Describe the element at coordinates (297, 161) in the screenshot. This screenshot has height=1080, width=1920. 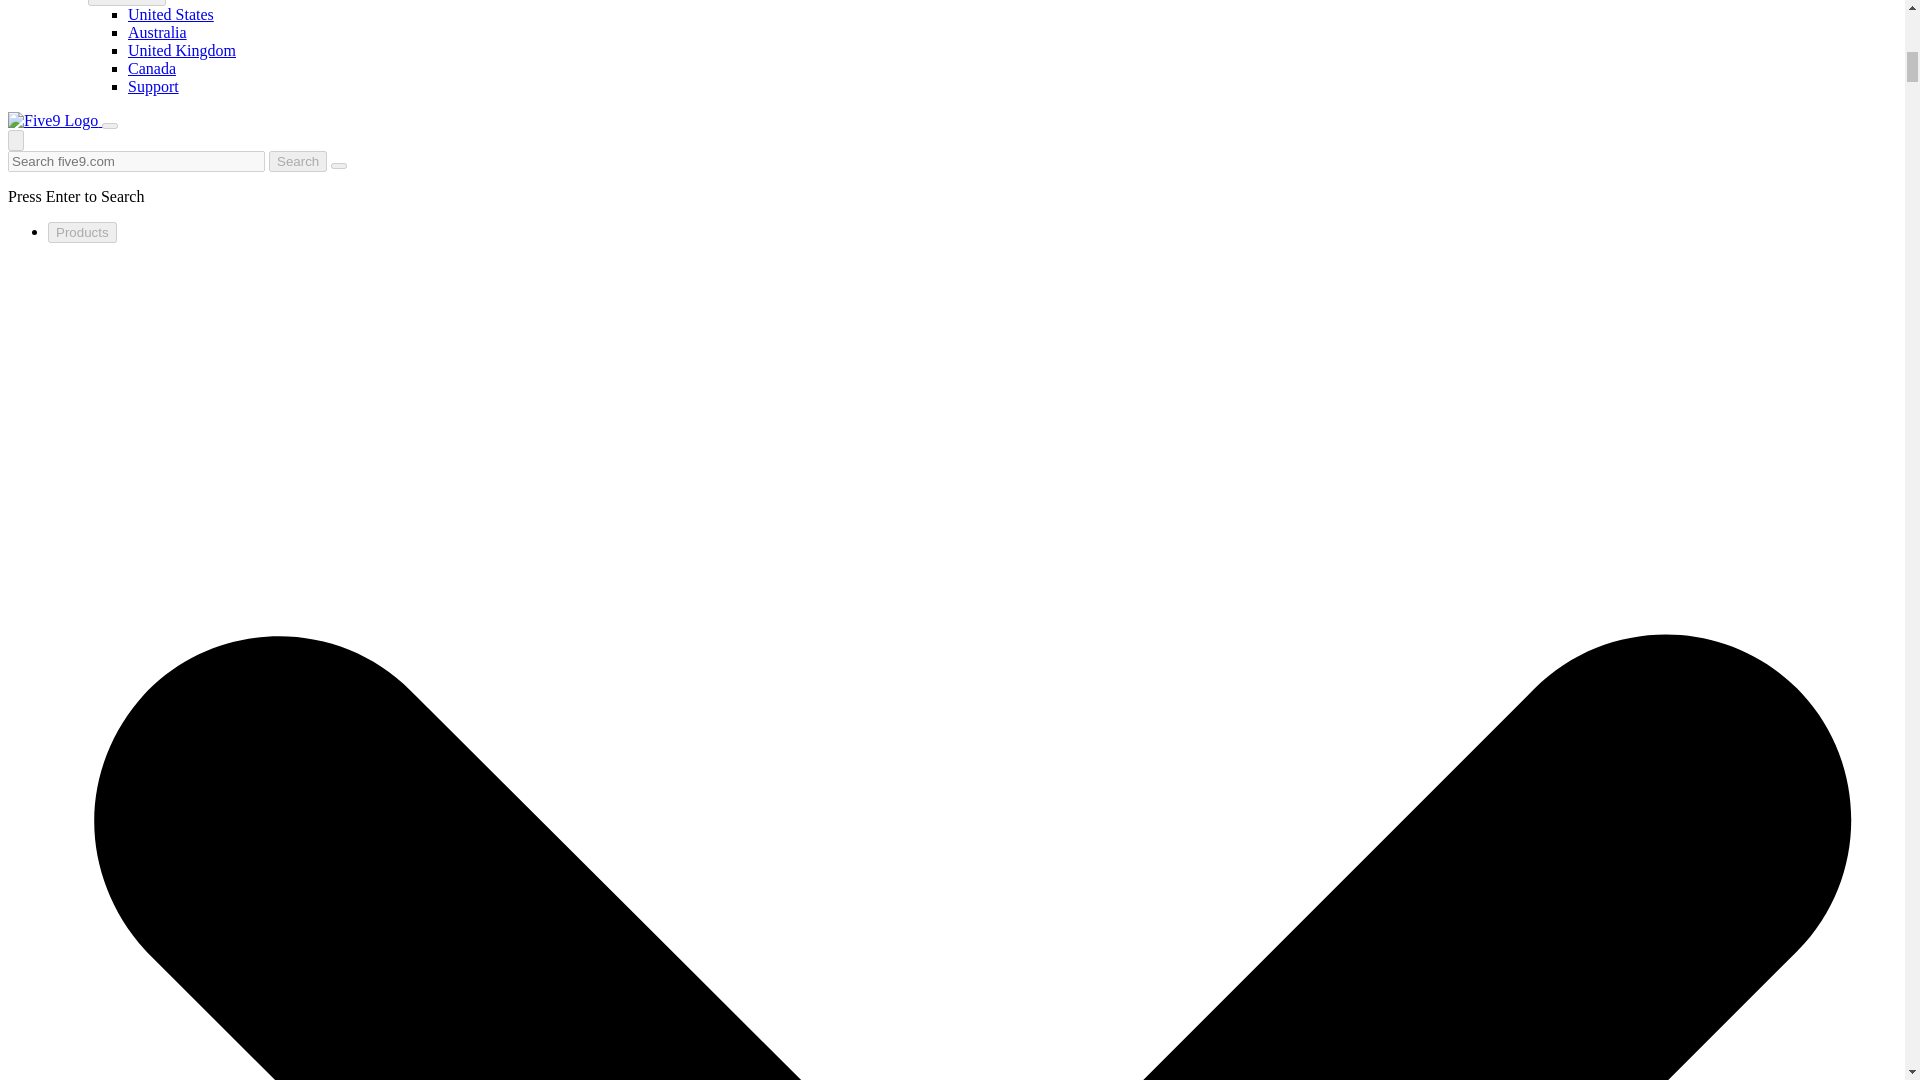
I see `Search` at that location.